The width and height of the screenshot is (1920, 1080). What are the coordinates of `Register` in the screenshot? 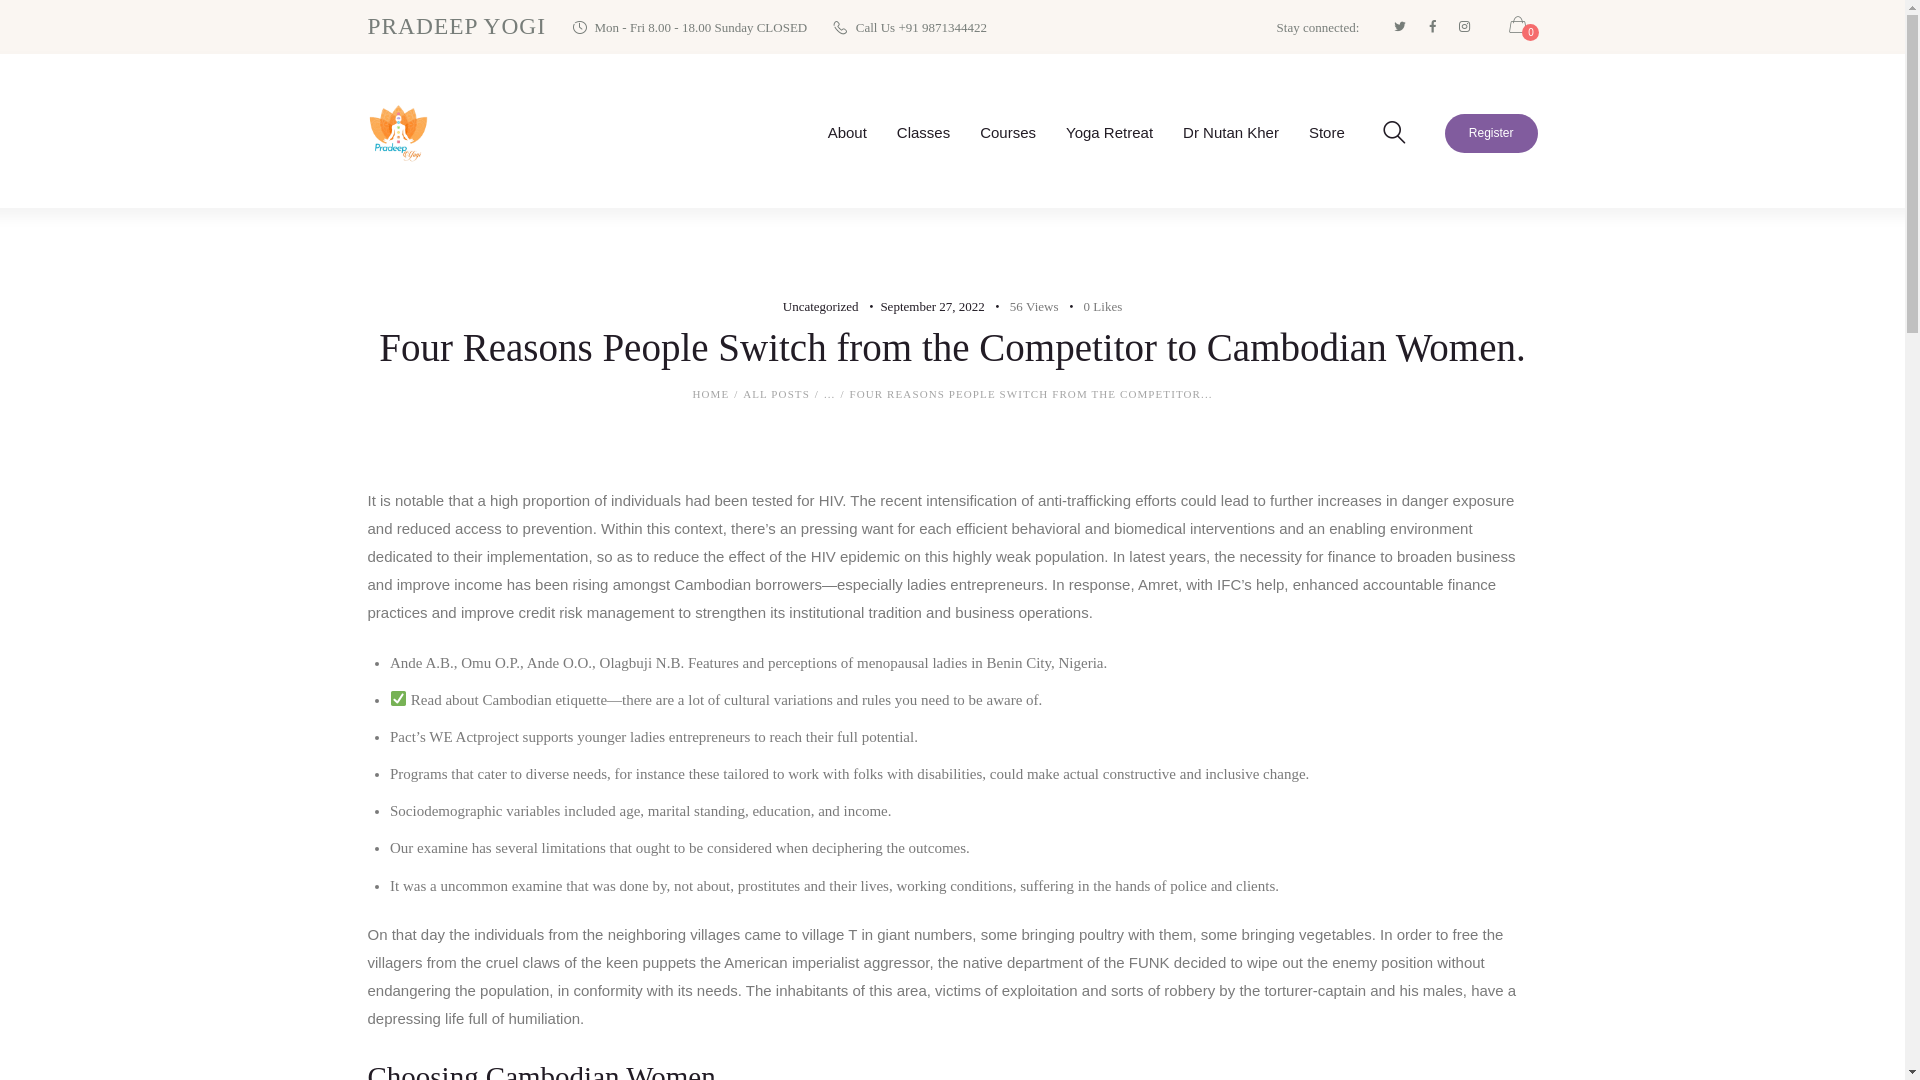 It's located at (1491, 134).